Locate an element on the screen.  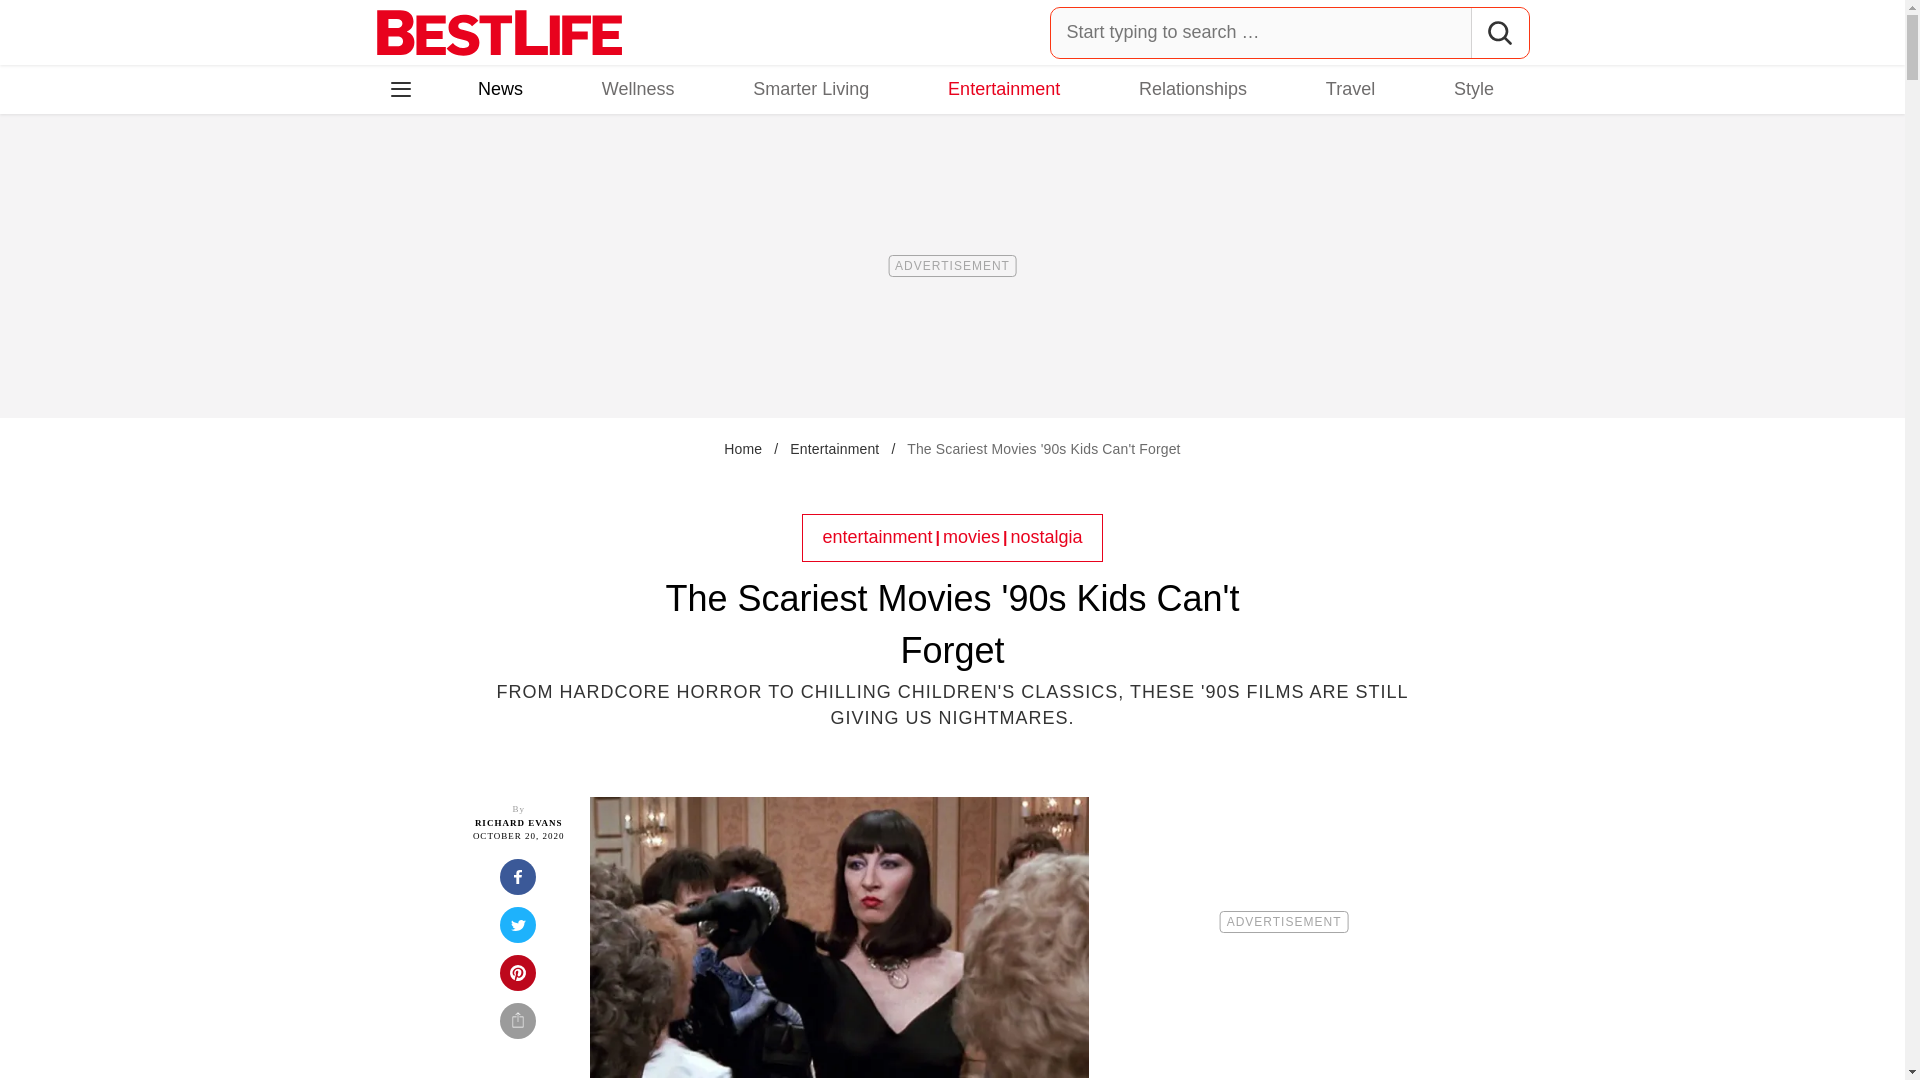
Smarter Living is located at coordinates (810, 88).